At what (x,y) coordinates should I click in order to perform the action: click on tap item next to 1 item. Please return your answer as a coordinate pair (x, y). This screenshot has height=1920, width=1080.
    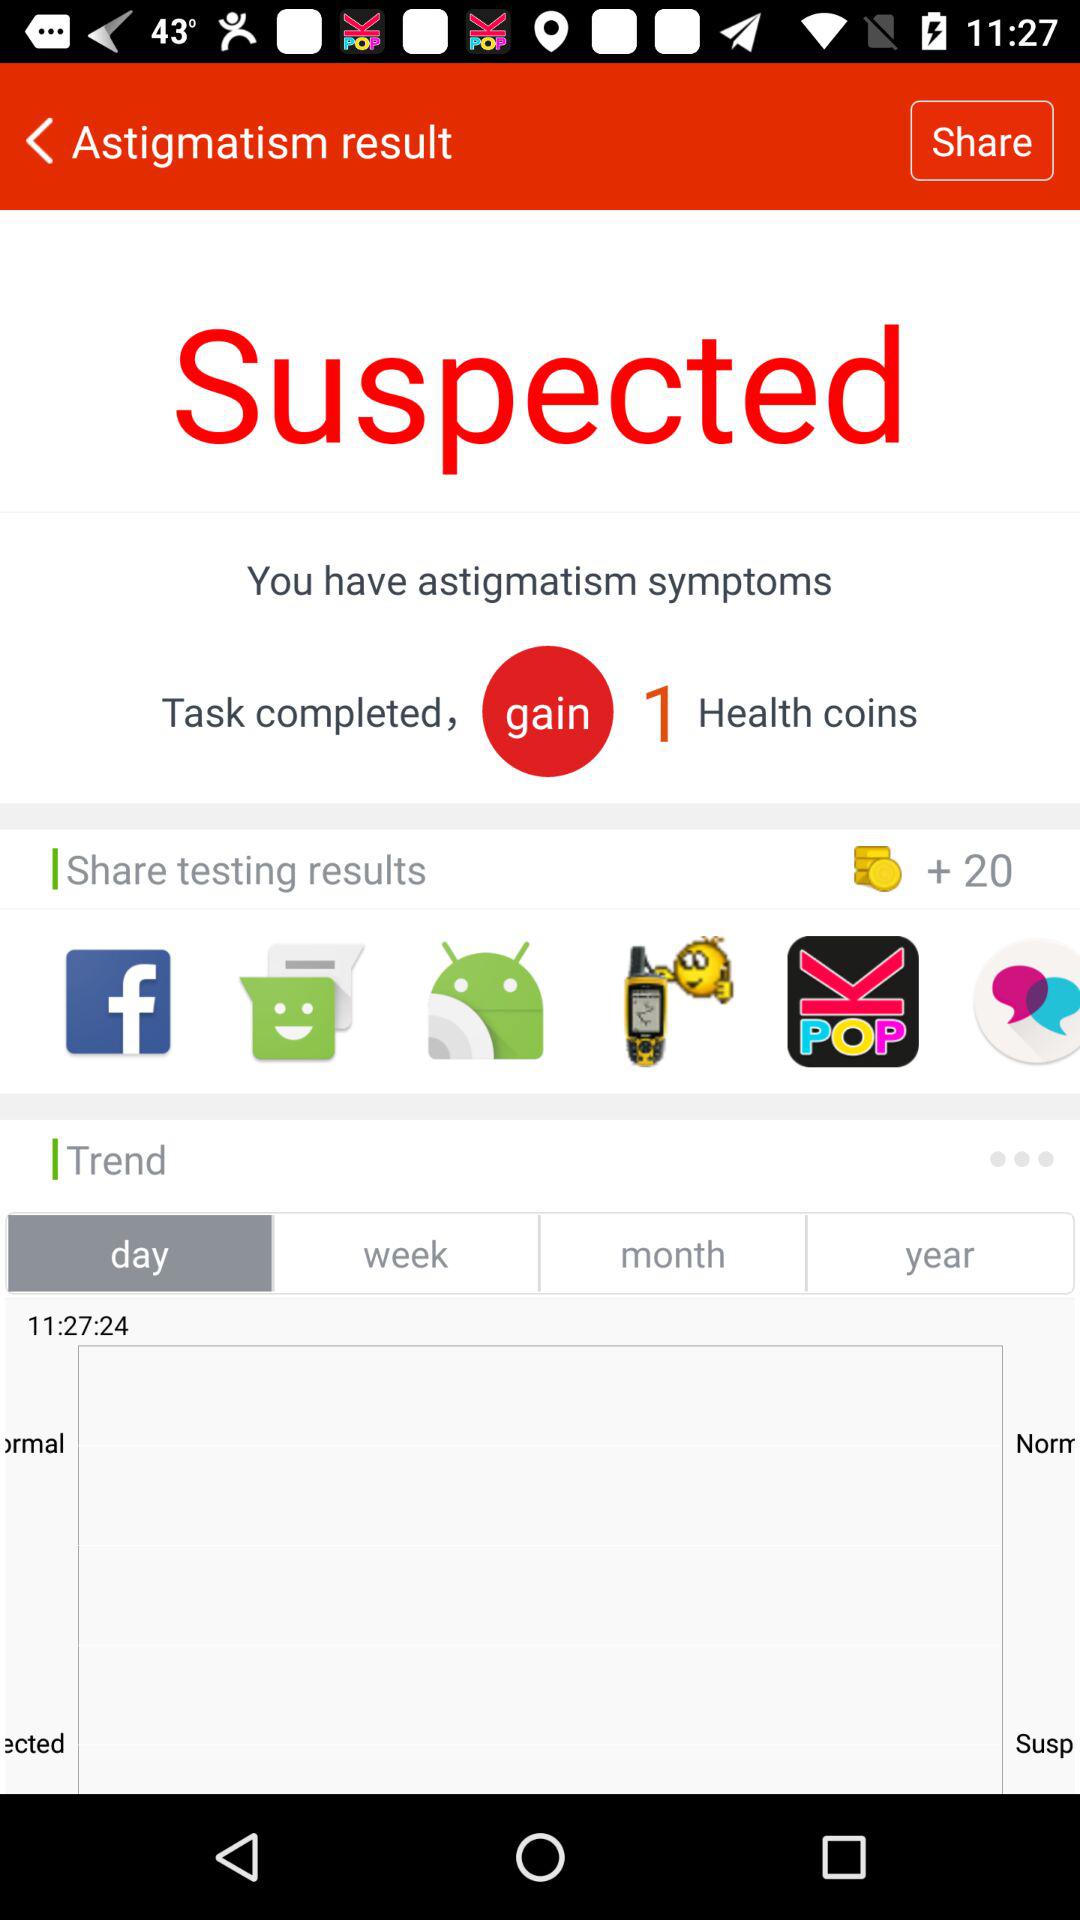
    Looking at the image, I should click on (548, 710).